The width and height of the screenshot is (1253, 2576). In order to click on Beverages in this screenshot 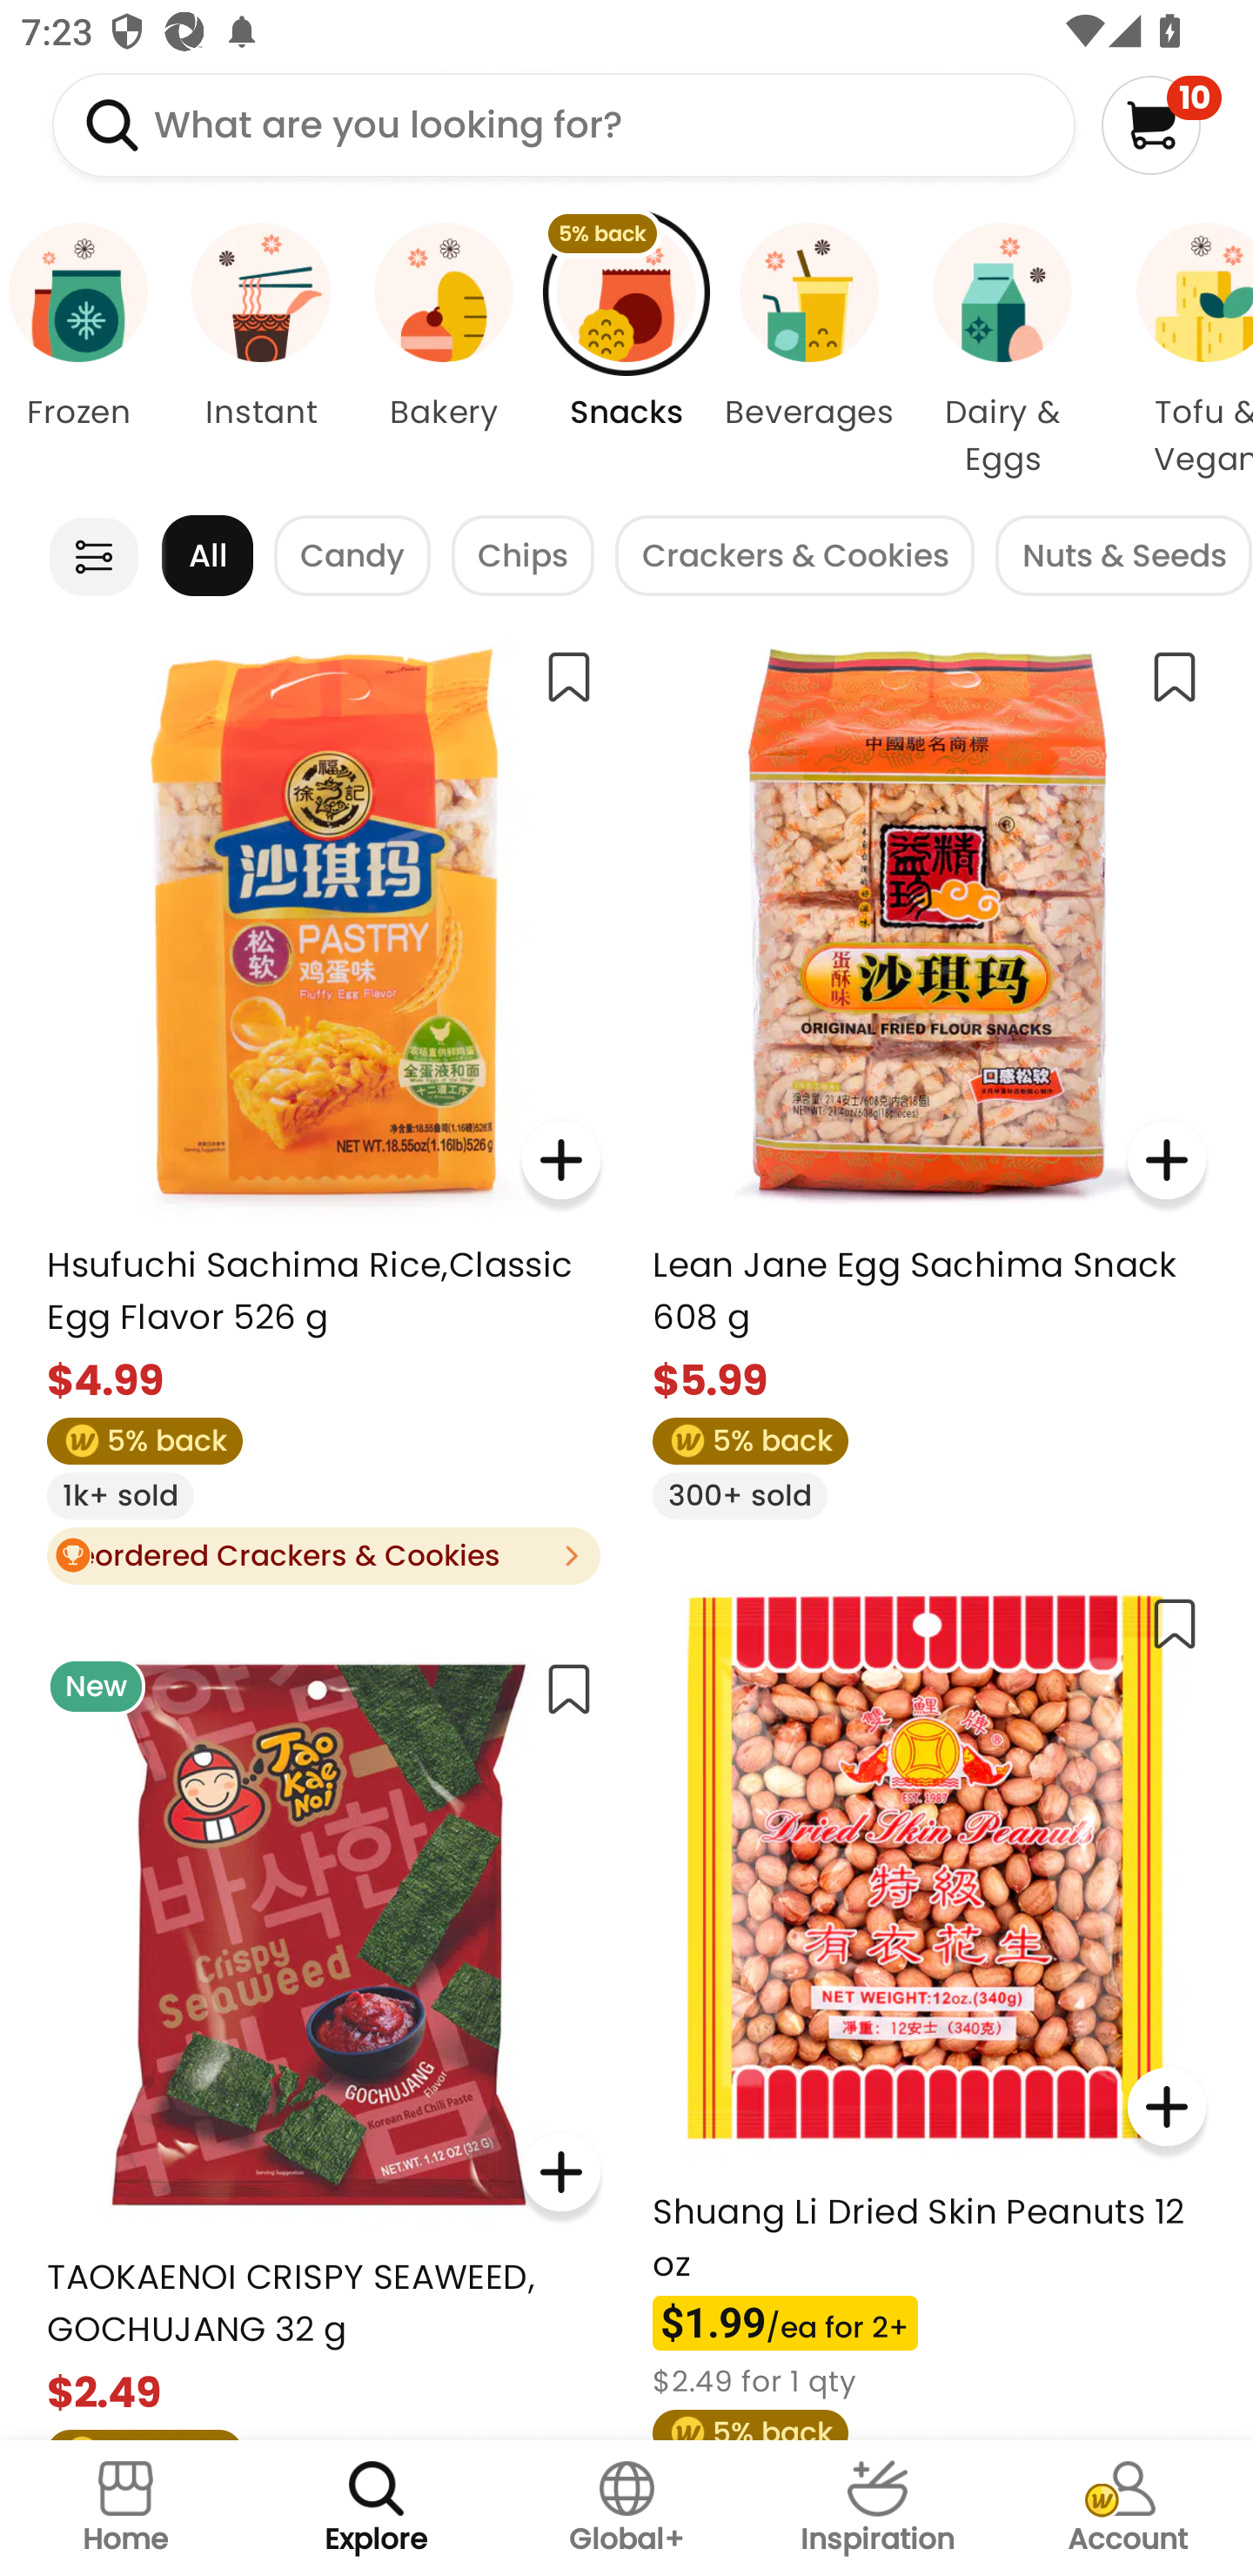, I will do `click(809, 352)`.